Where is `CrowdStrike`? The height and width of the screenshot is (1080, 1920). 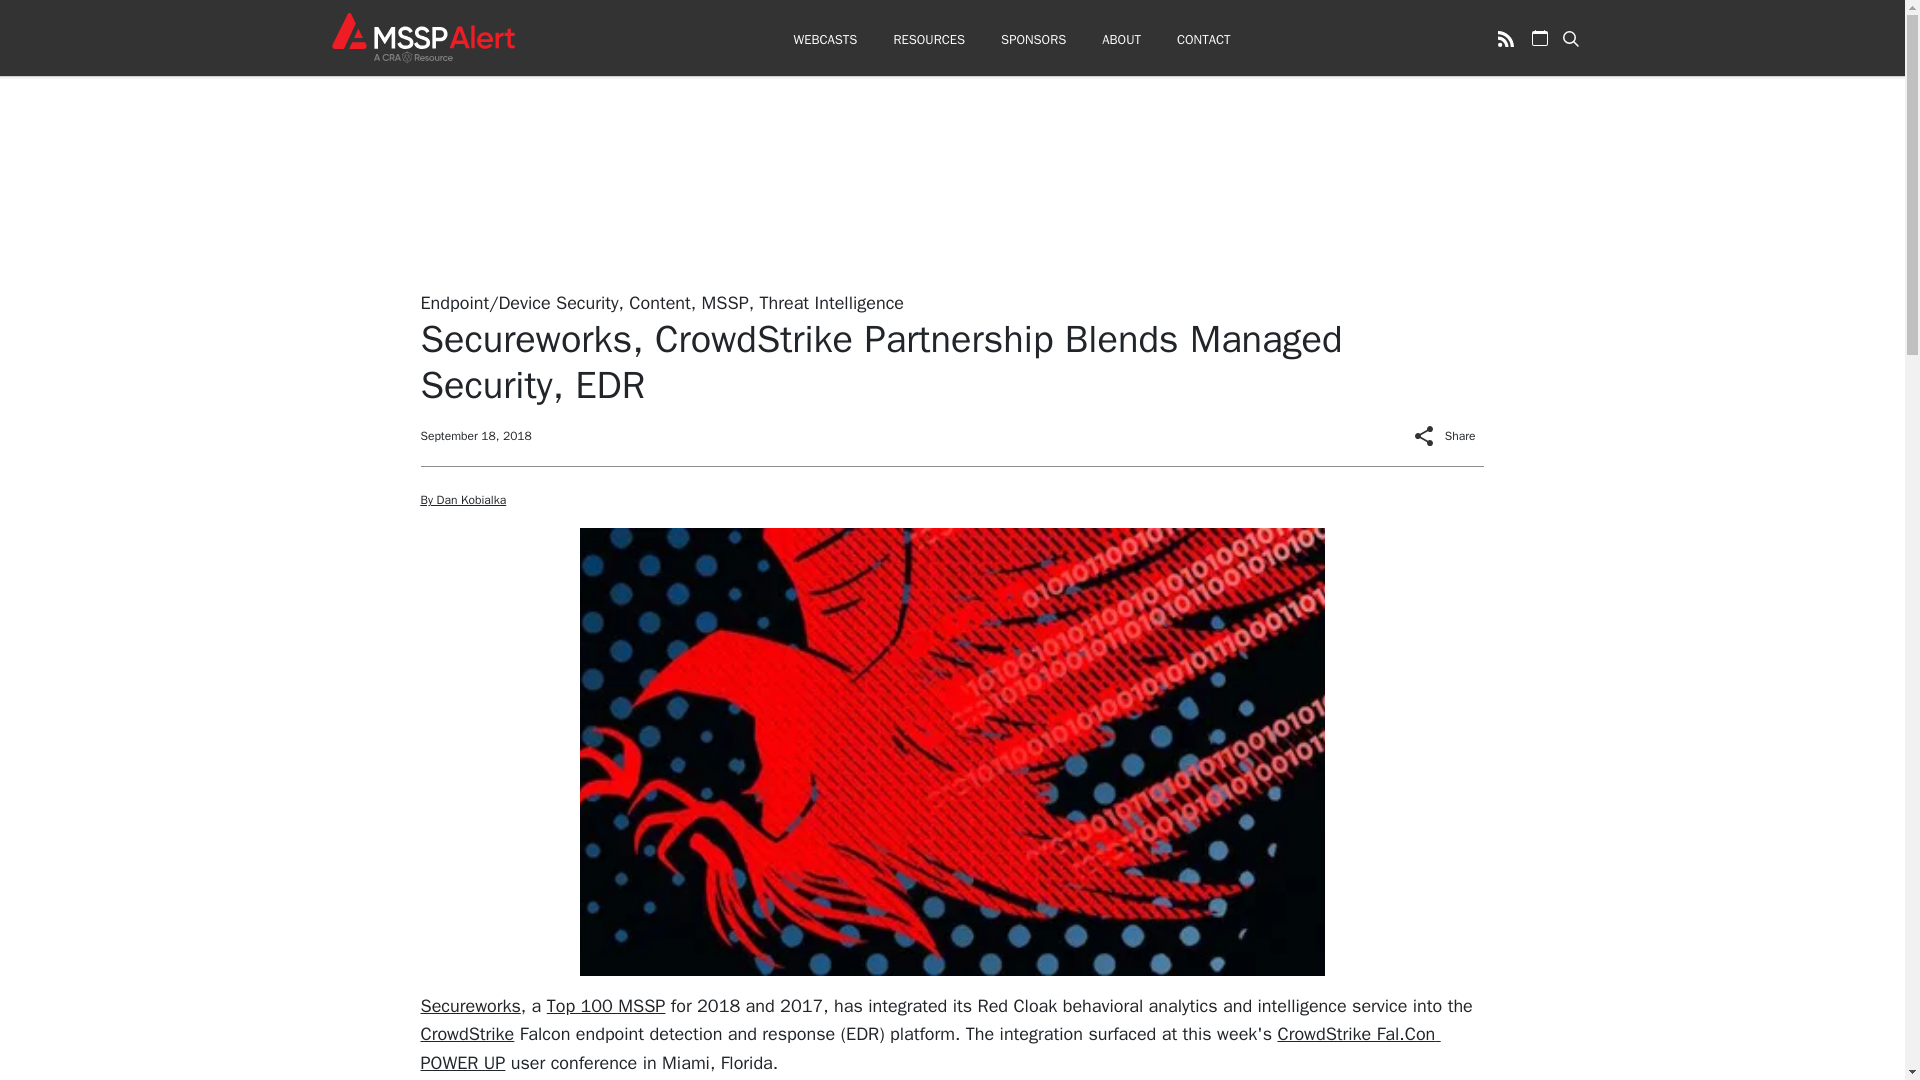 CrowdStrike is located at coordinates (467, 1034).